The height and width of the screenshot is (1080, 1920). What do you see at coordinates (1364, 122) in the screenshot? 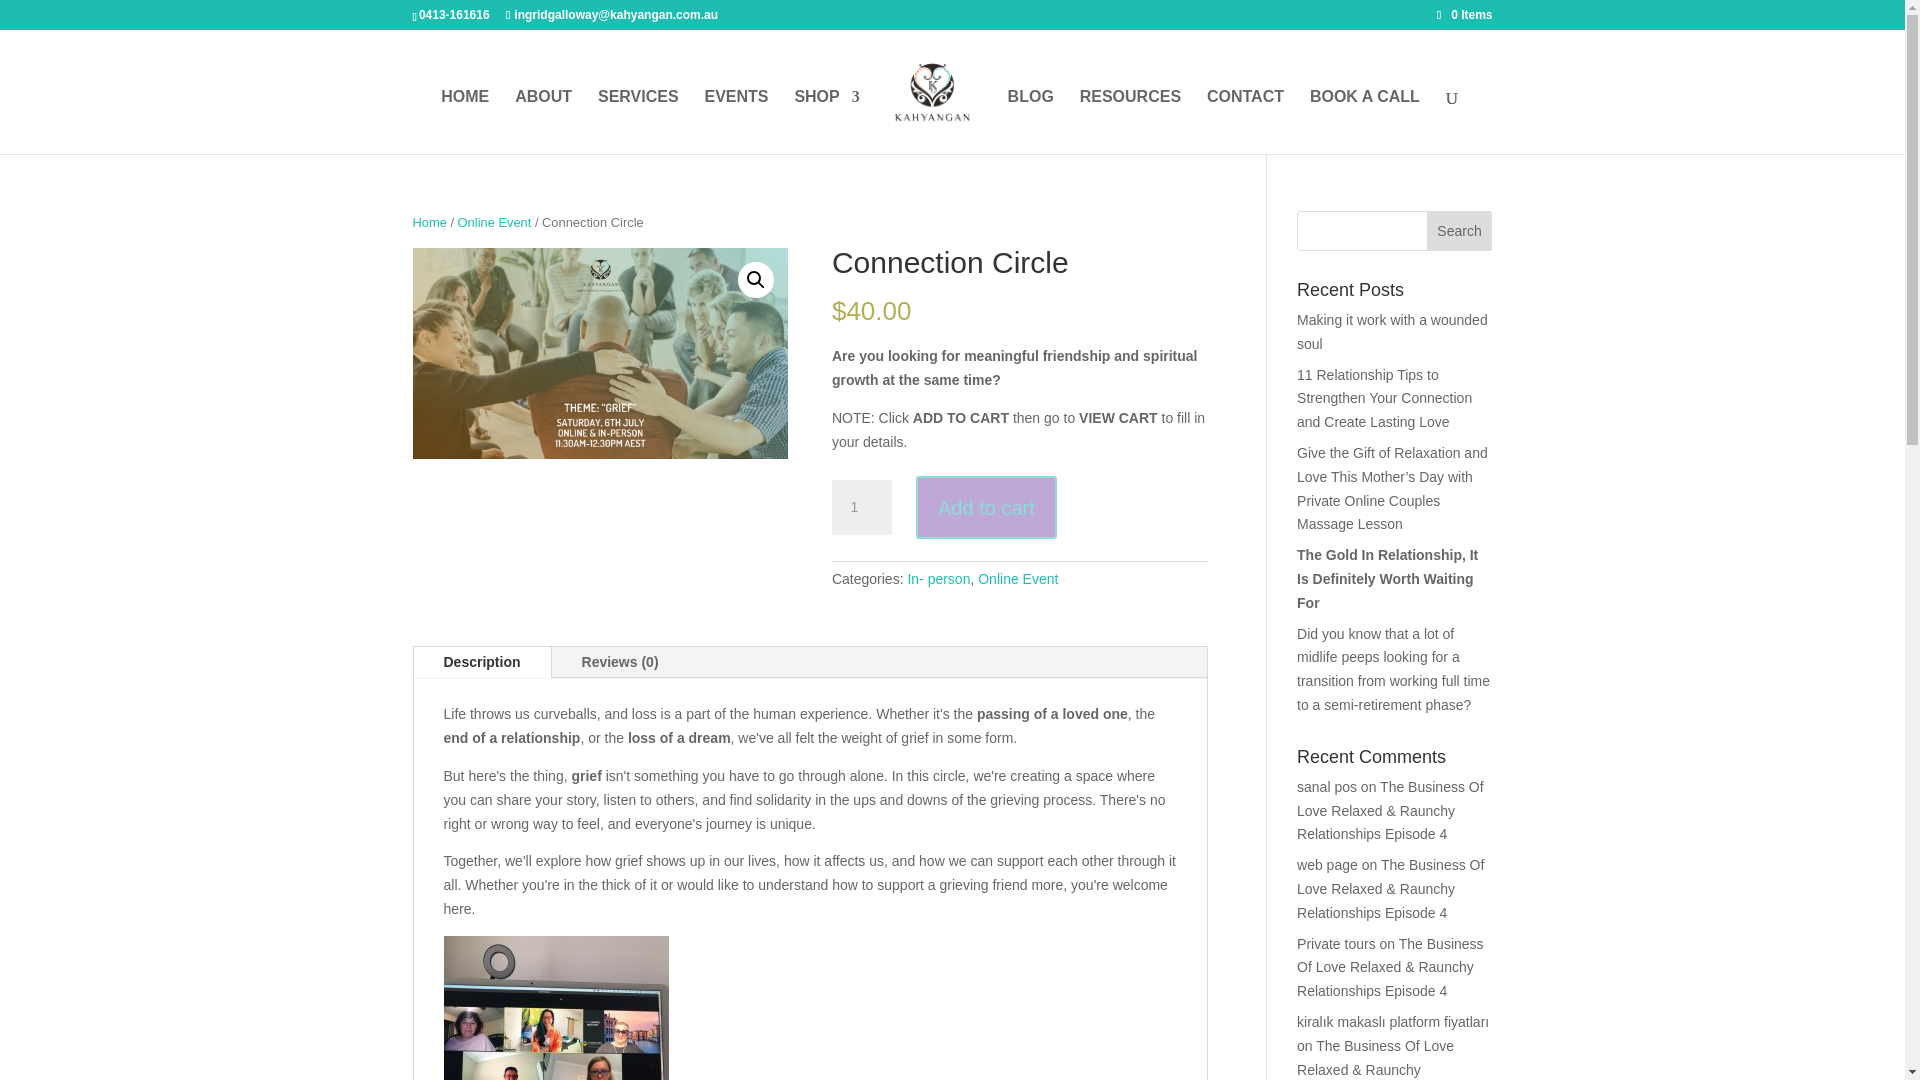
I see `BOOK A CALL` at bounding box center [1364, 122].